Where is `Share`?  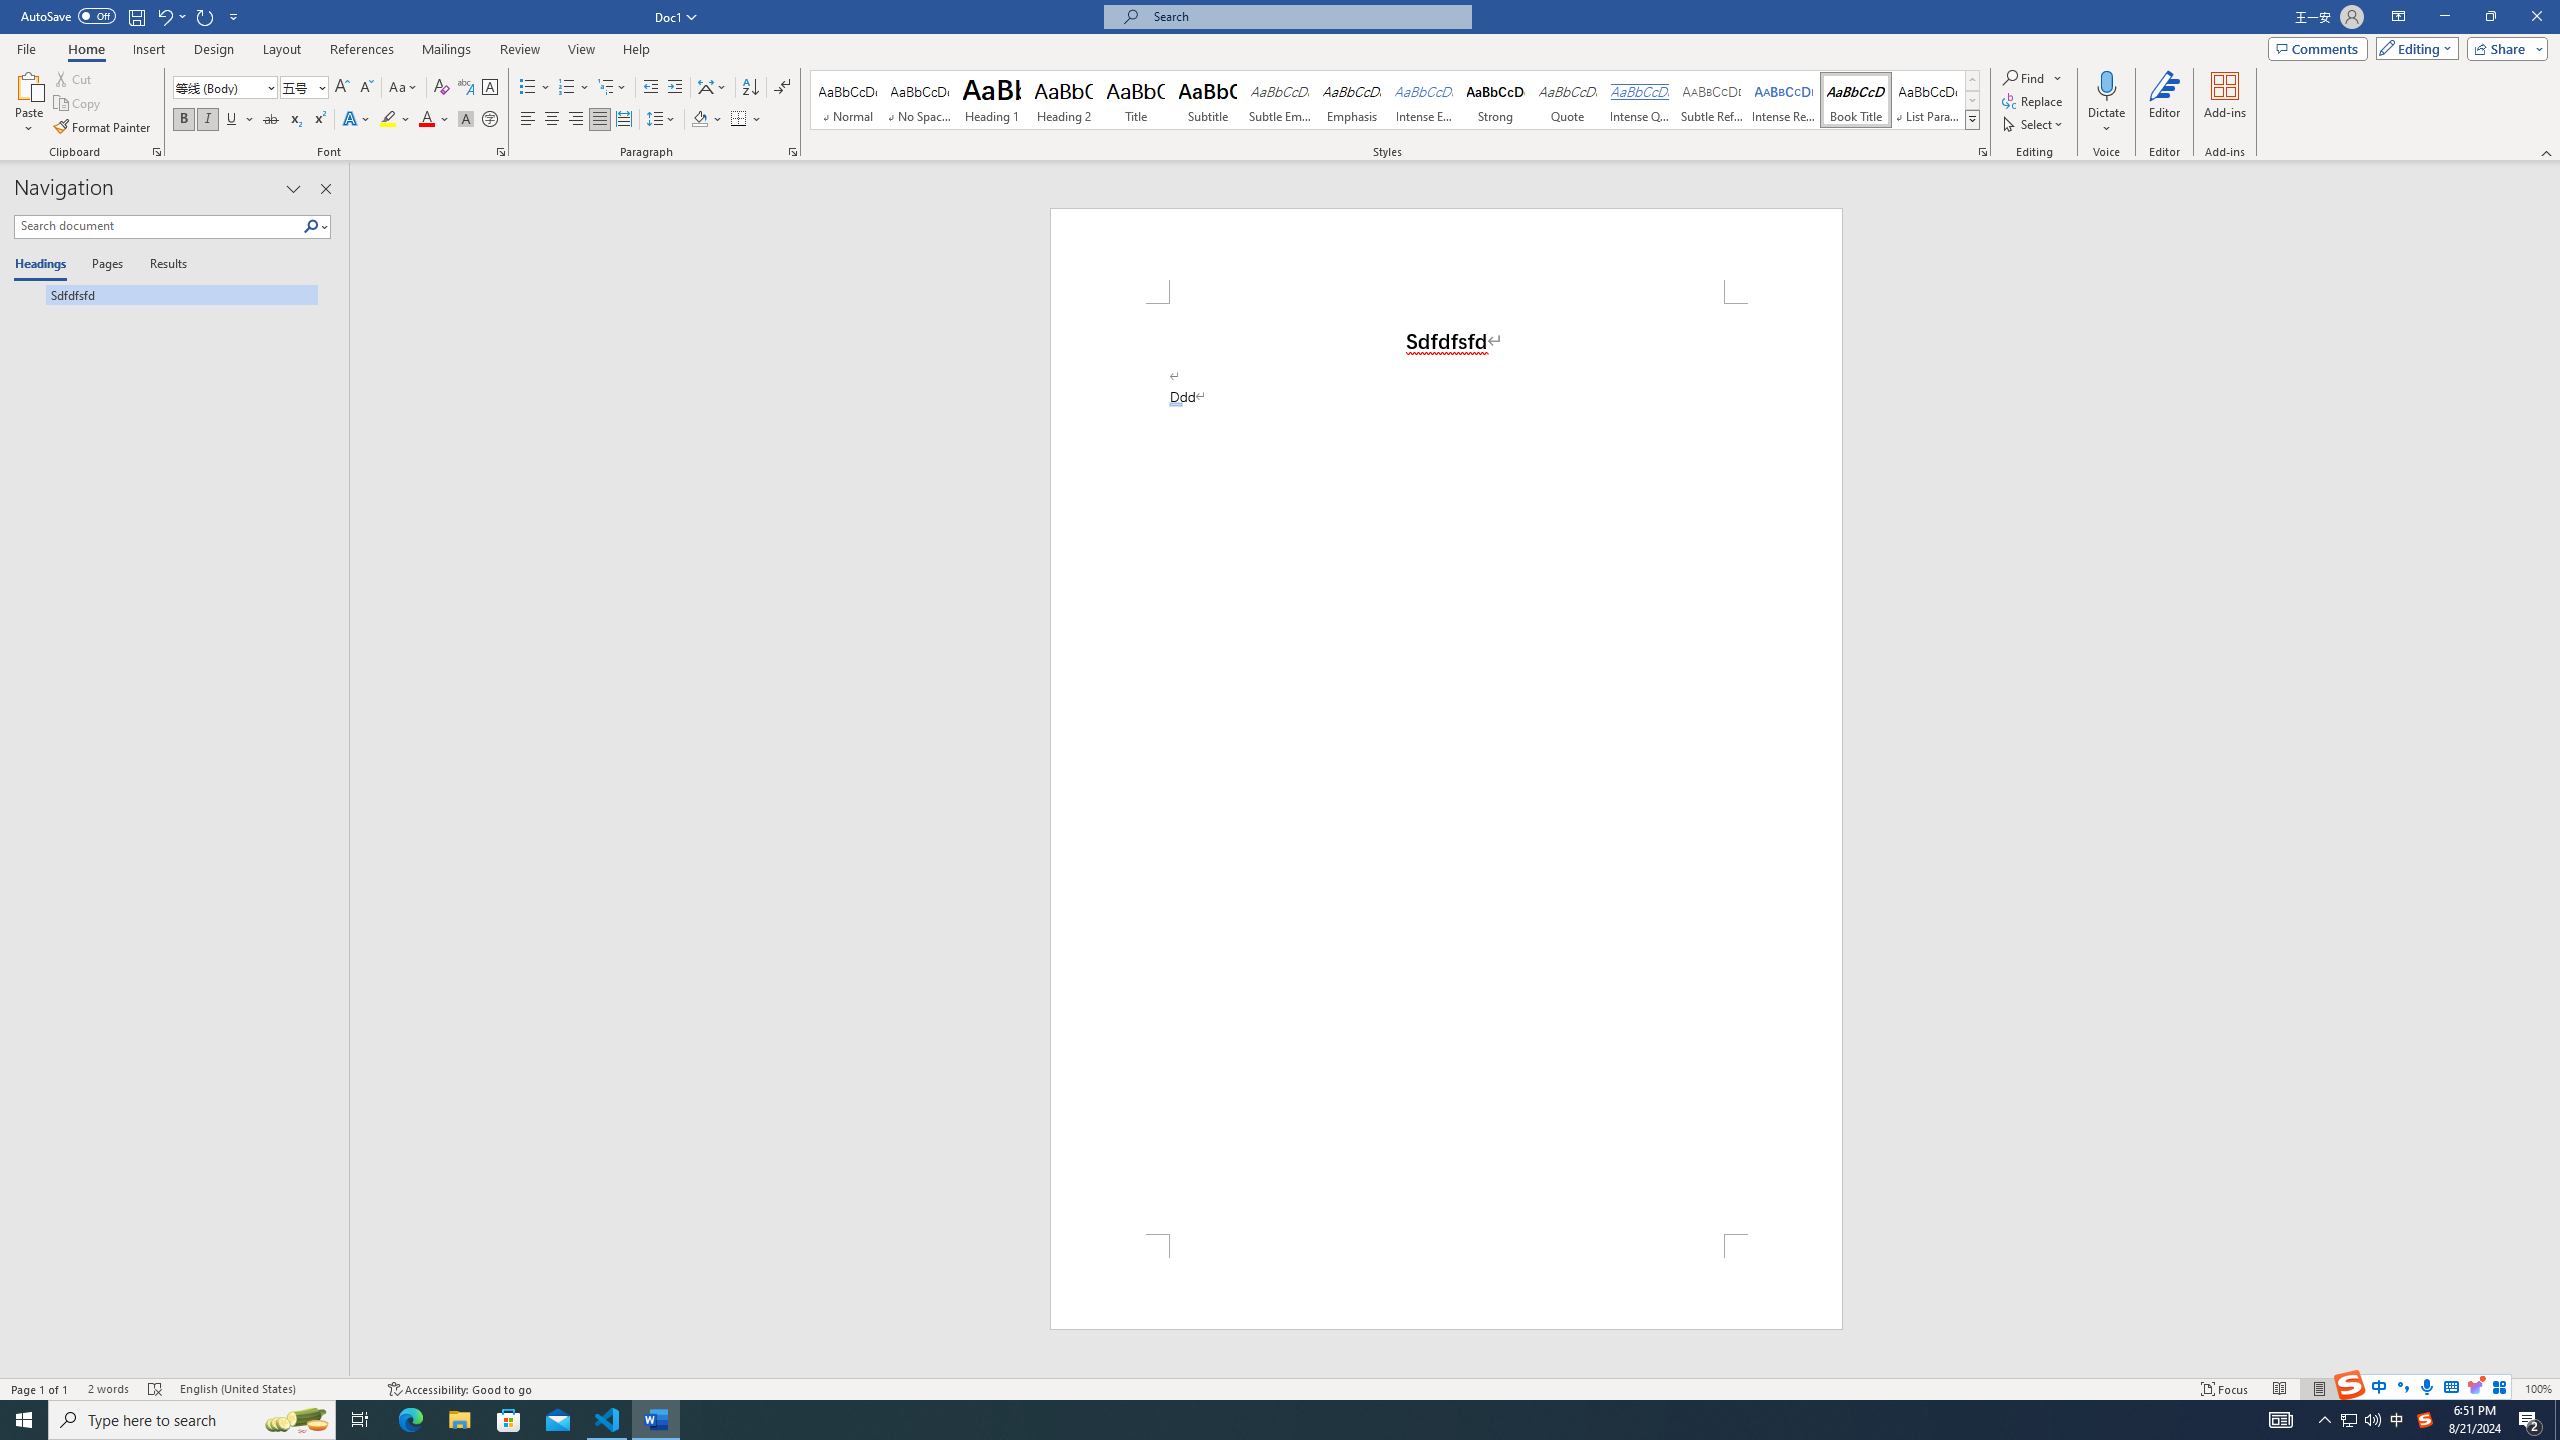
Share is located at coordinates (2504, 48).